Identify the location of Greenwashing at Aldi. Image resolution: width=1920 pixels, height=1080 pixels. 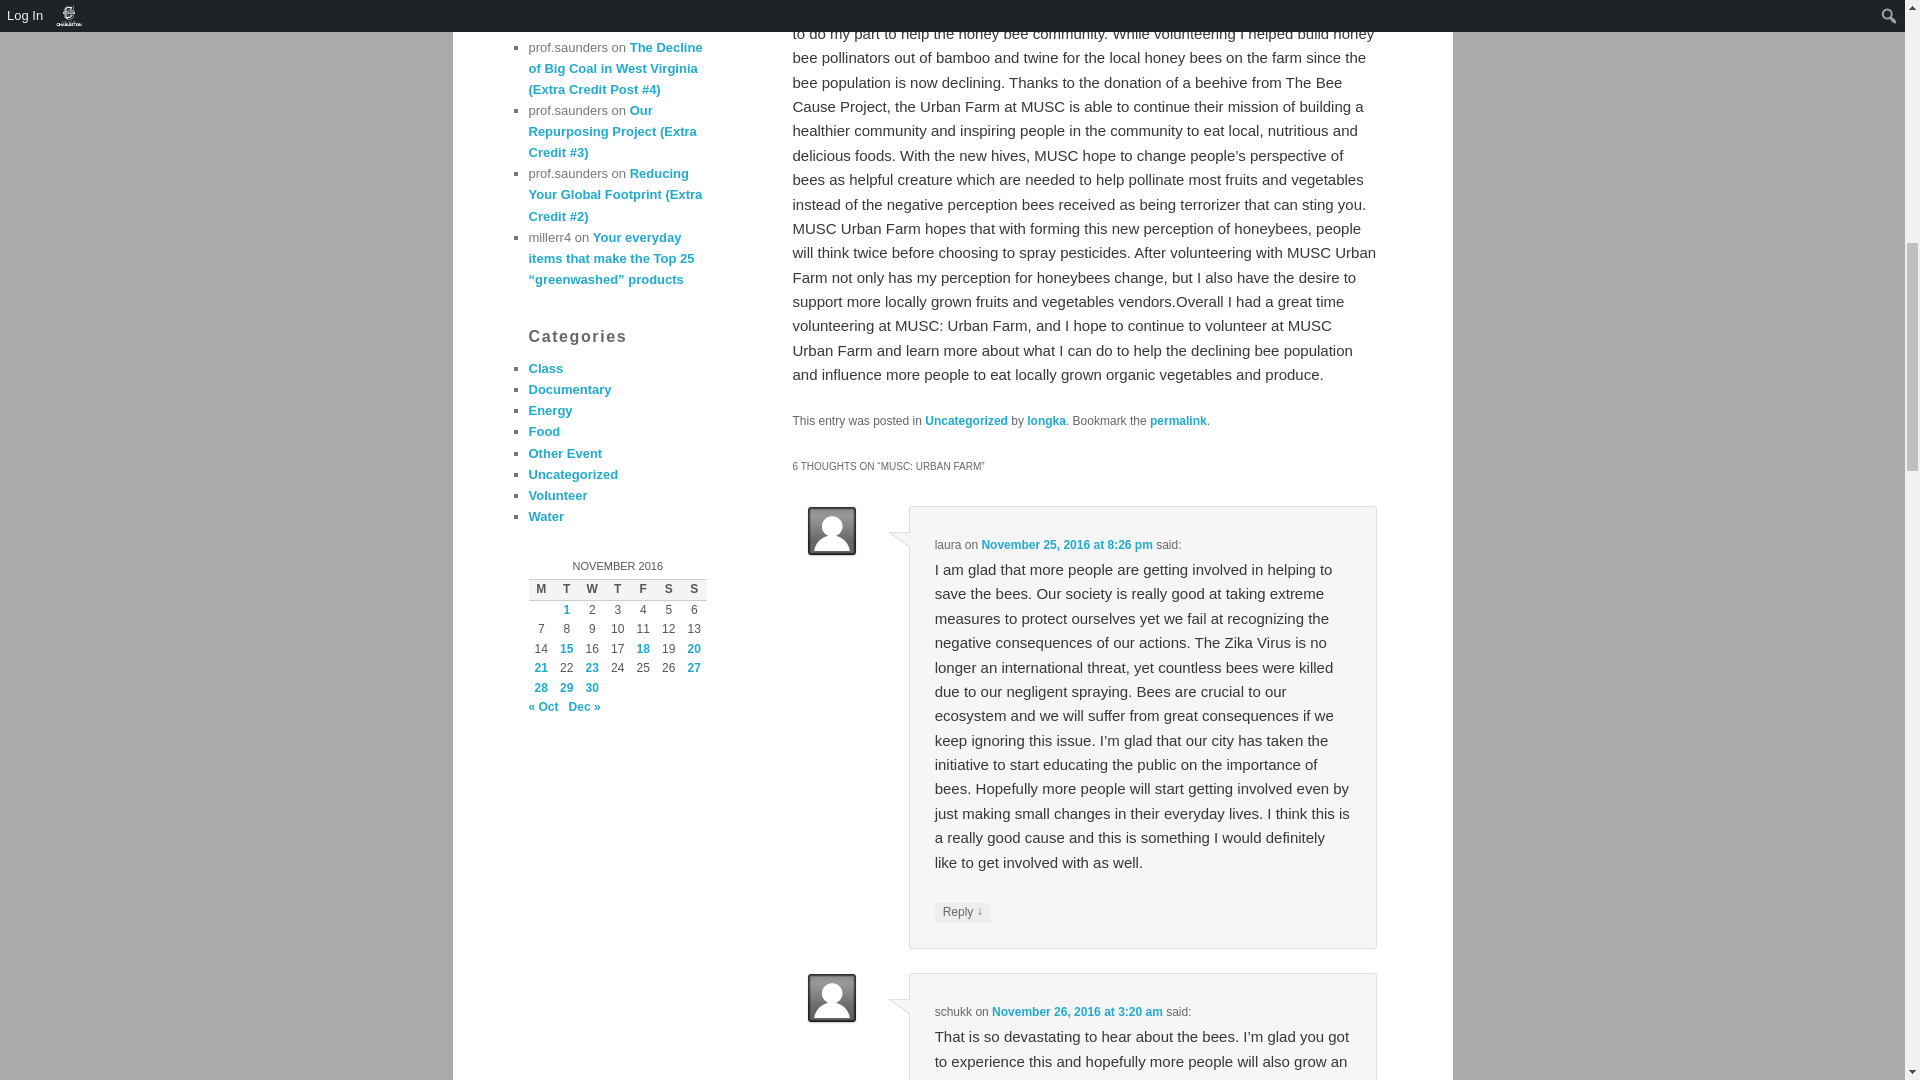
(615, 16).